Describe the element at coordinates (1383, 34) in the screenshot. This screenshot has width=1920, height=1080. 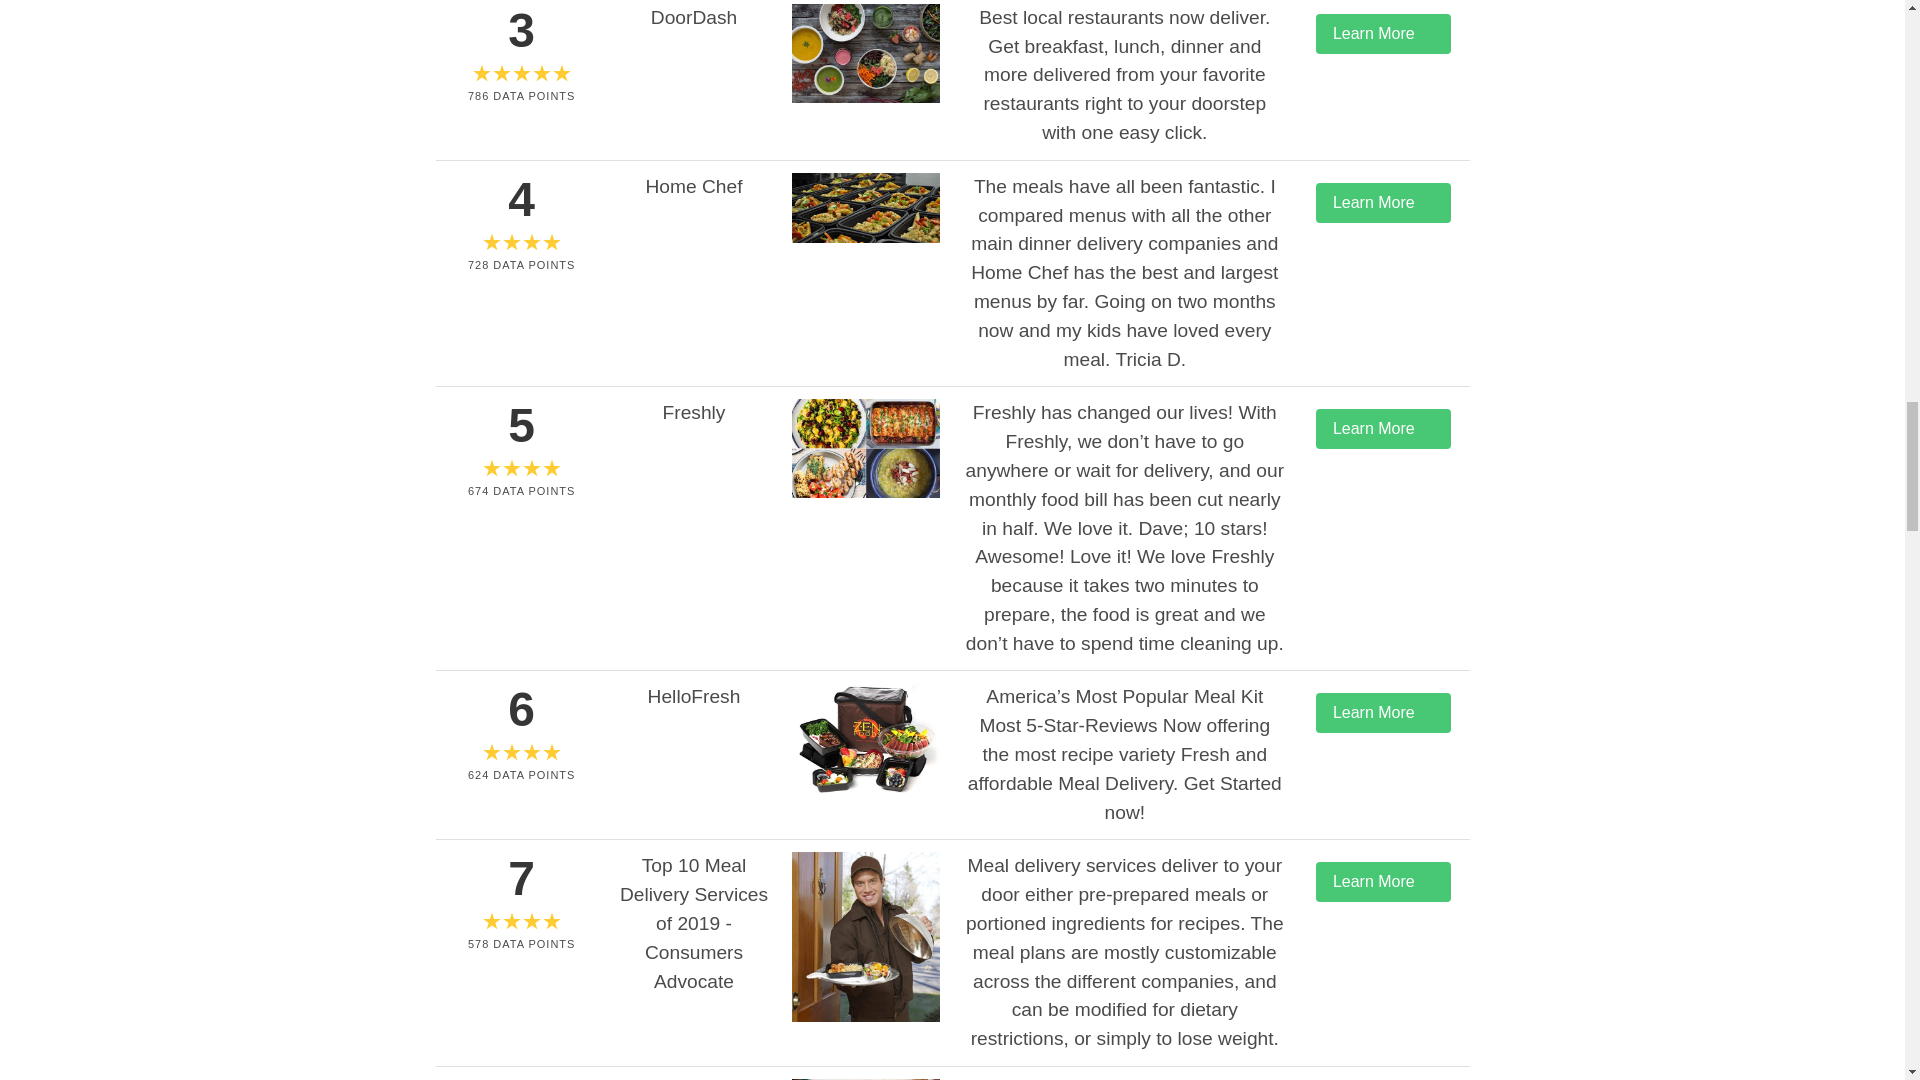
I see `Learn More` at that location.